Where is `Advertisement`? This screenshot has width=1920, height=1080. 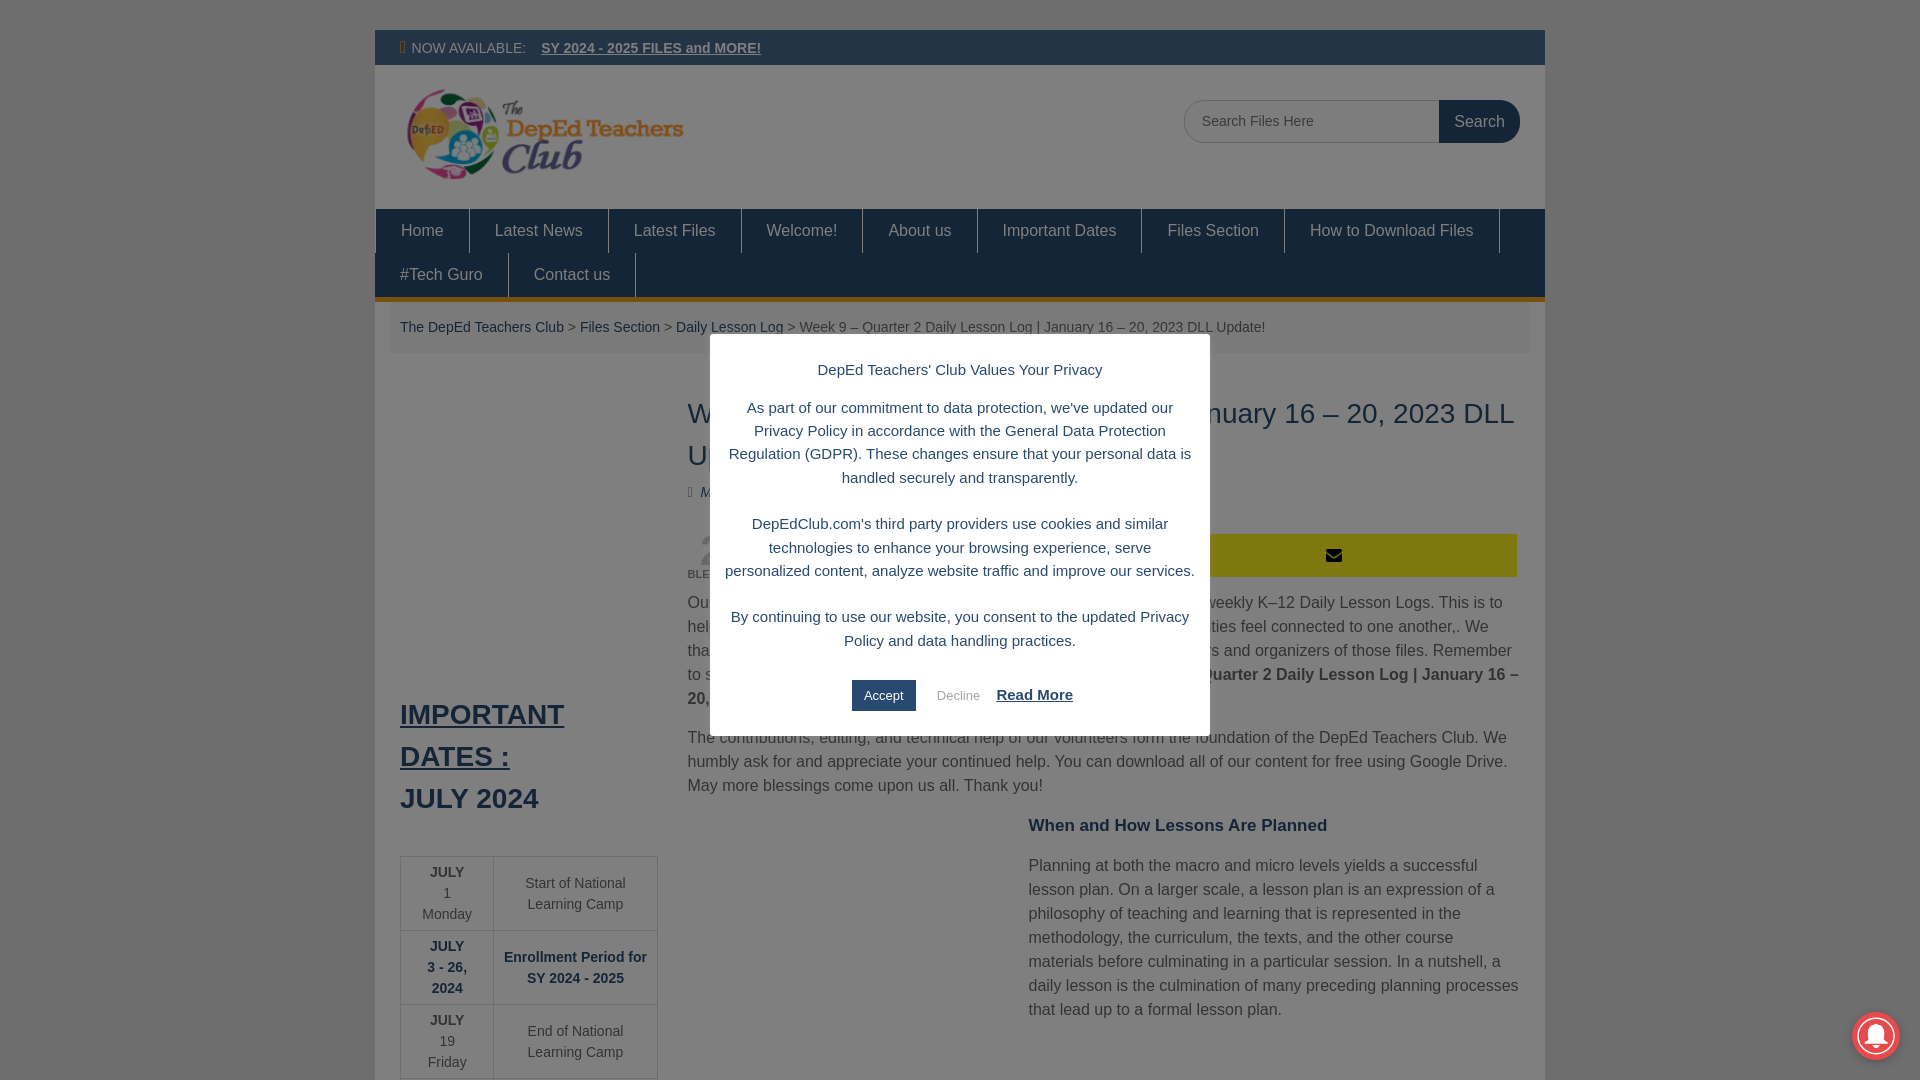
Advertisement is located at coordinates (855, 946).